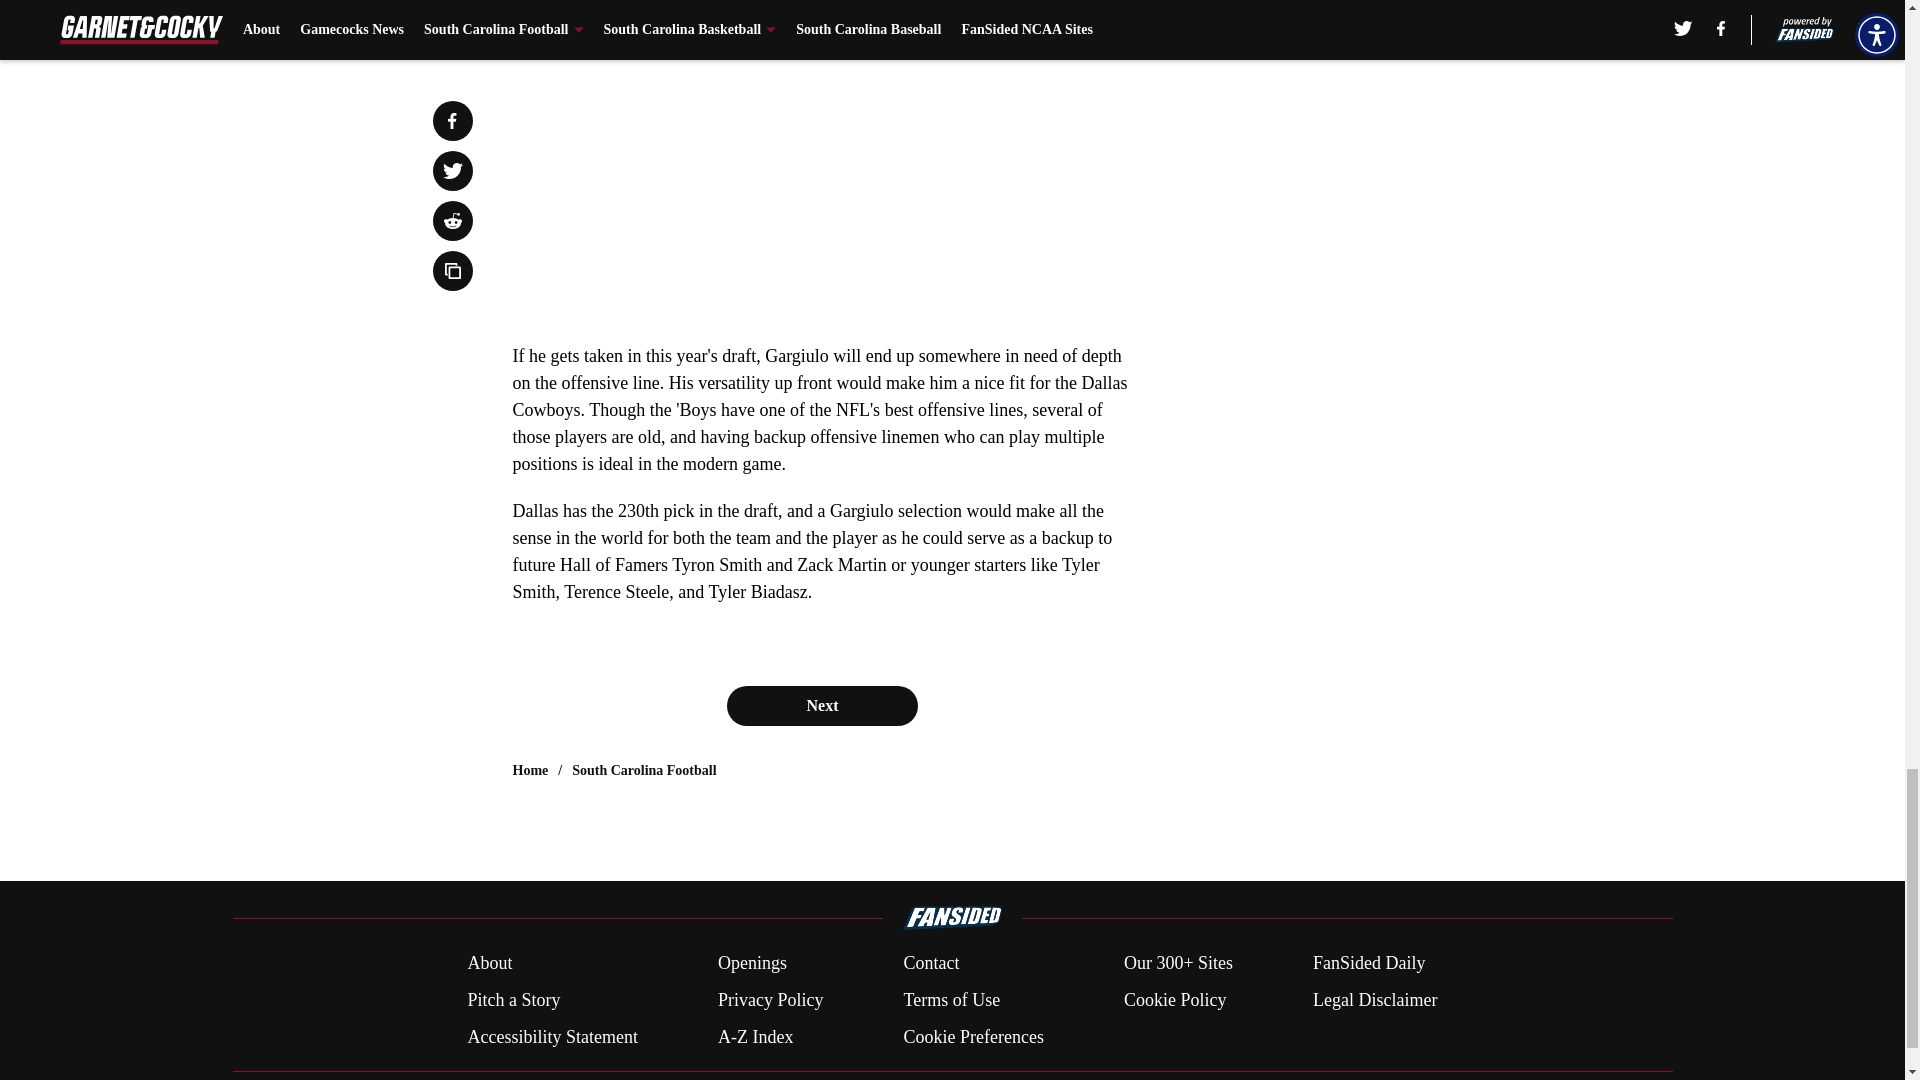 Image resolution: width=1920 pixels, height=1080 pixels. I want to click on Next, so click(821, 705).